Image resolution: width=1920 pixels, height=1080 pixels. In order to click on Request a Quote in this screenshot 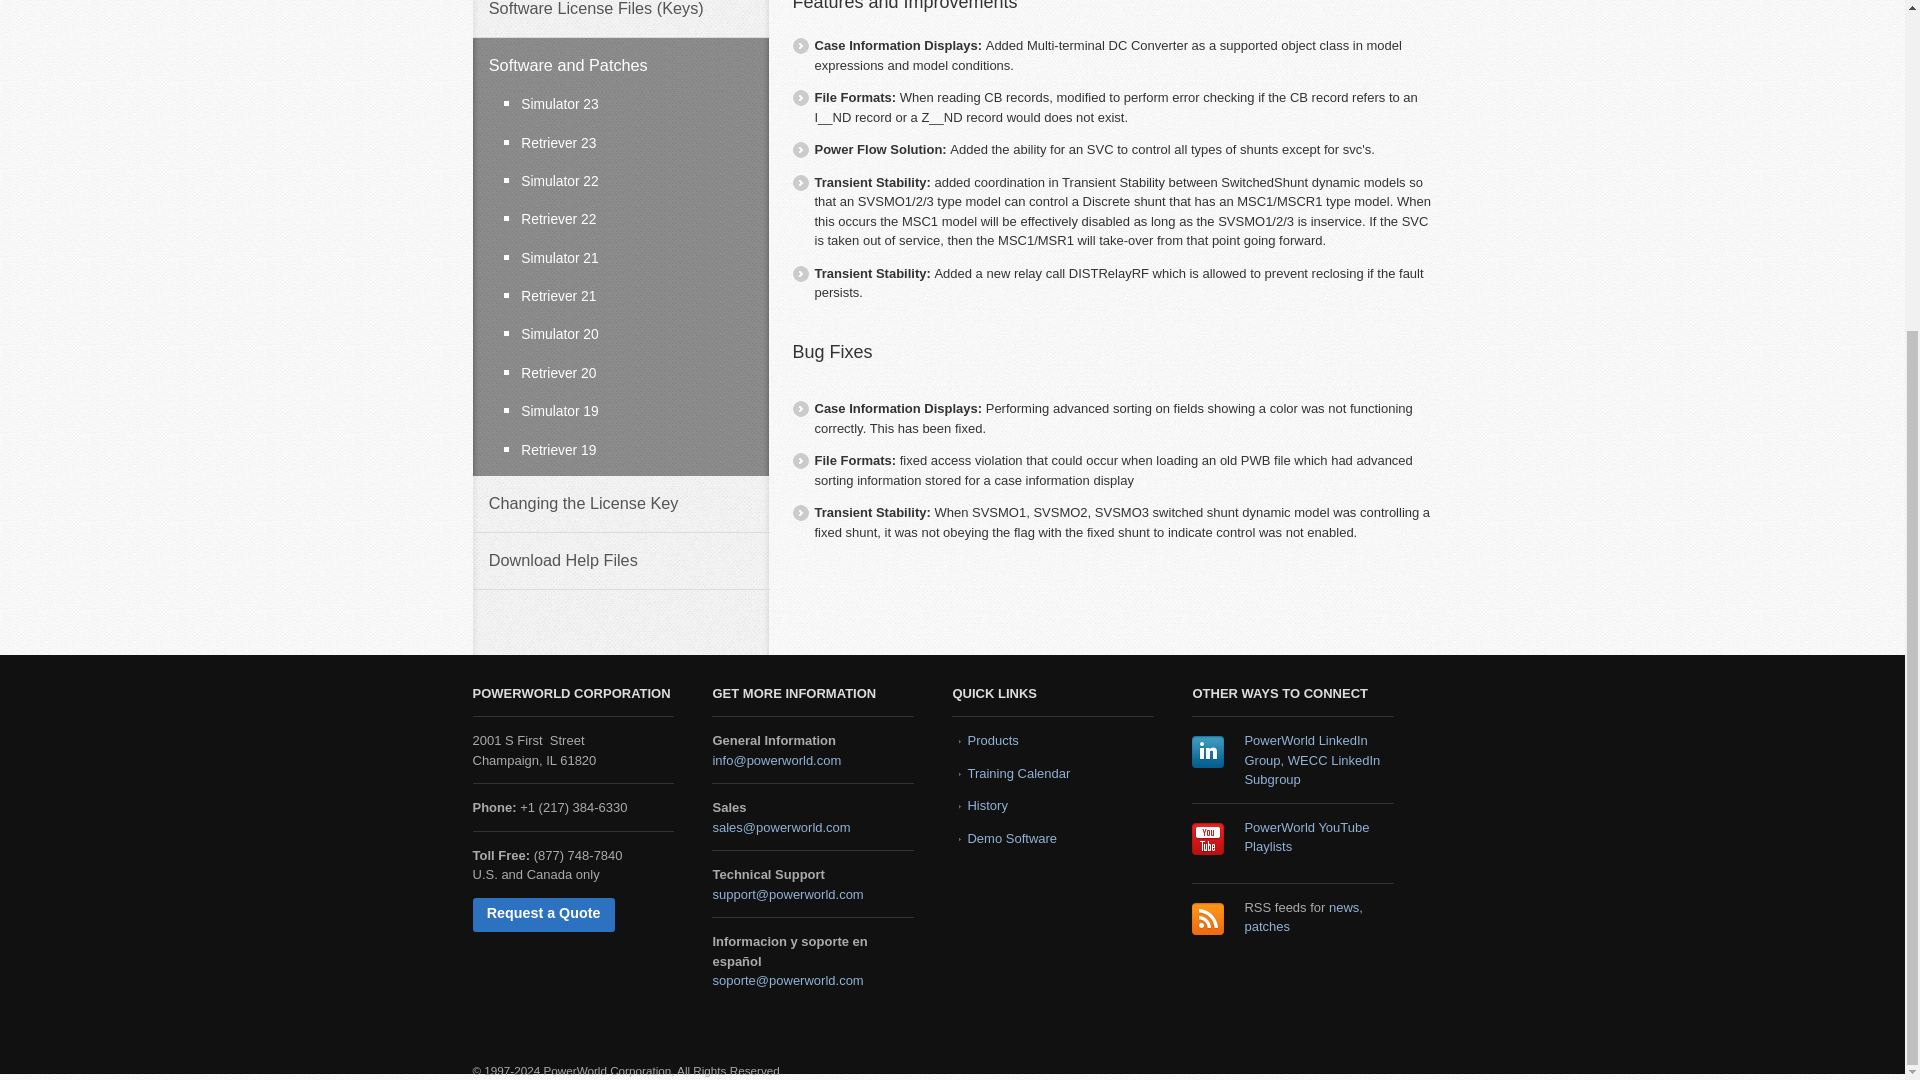, I will do `click(543, 914)`.